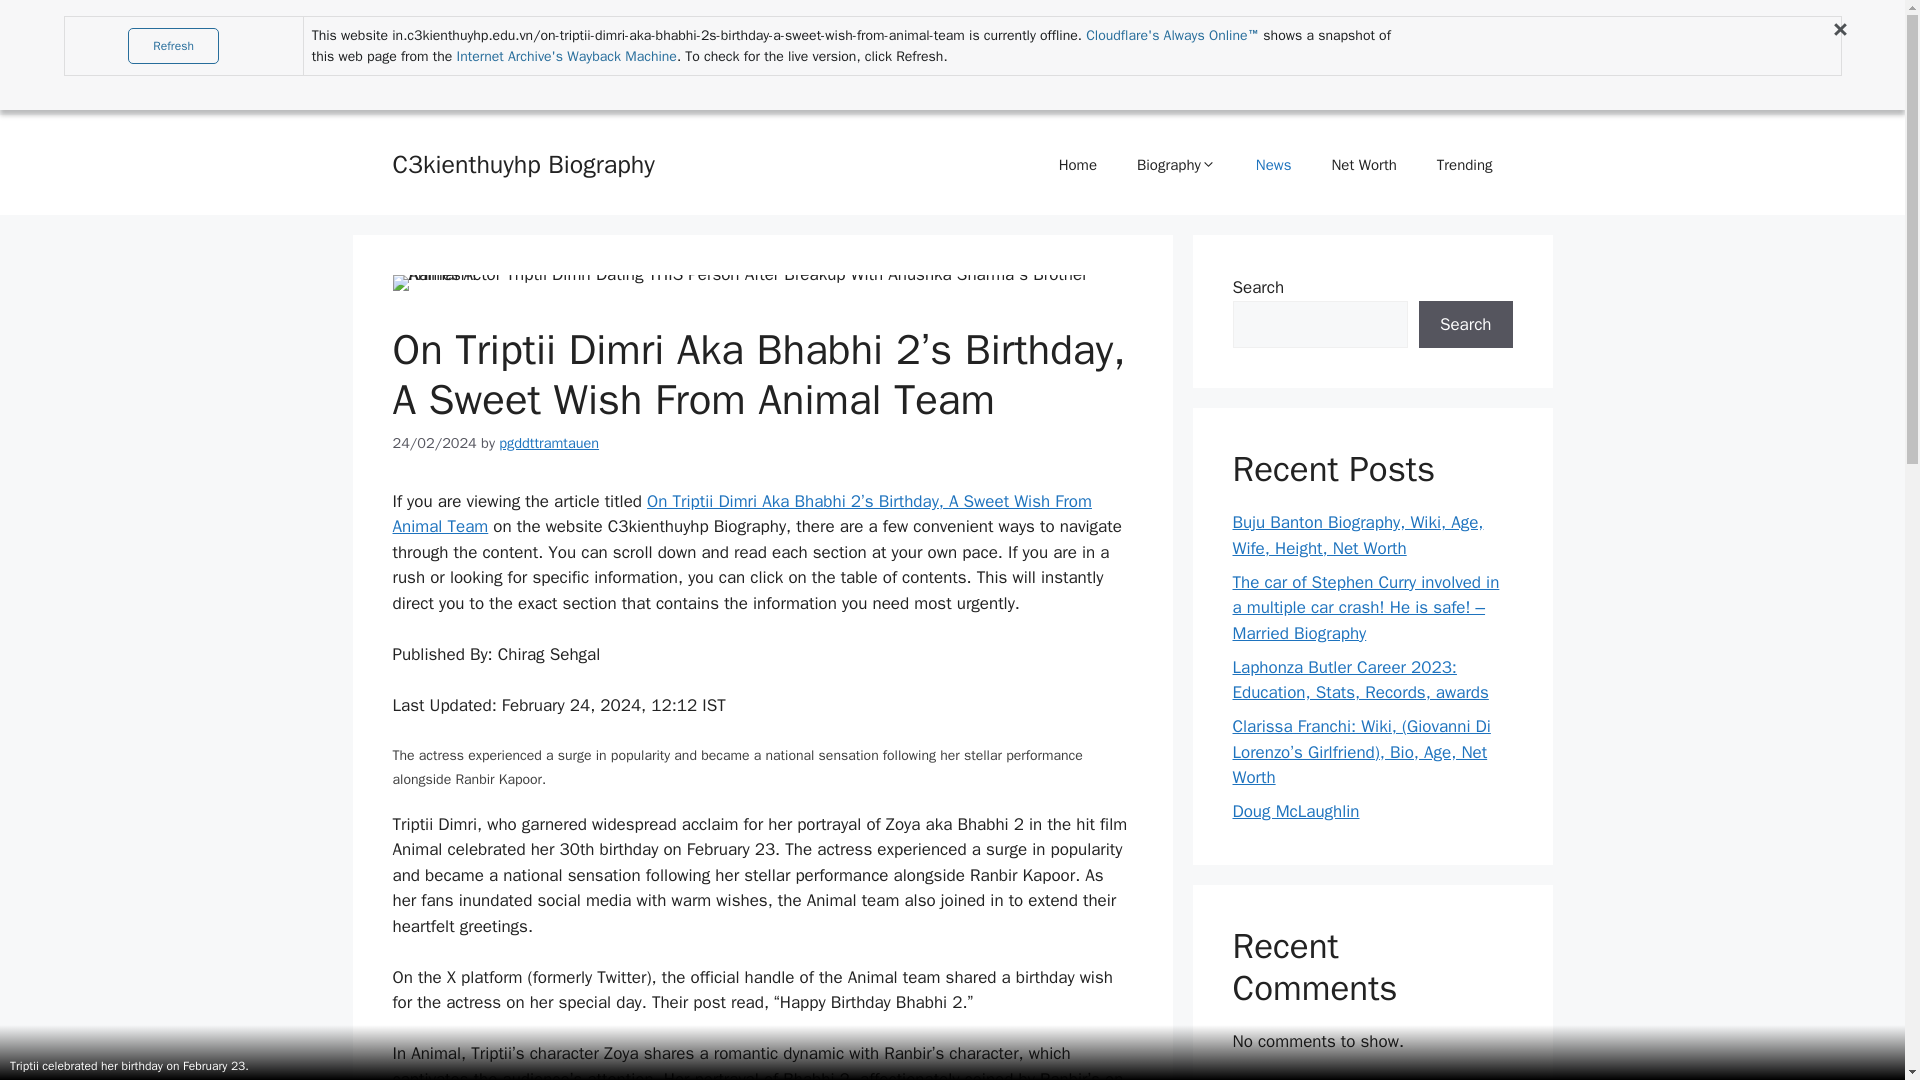 This screenshot has width=1920, height=1080. I want to click on Buju Banton Biography, Wiki, Age, Wife, Height, Net Worth, so click(1357, 535).